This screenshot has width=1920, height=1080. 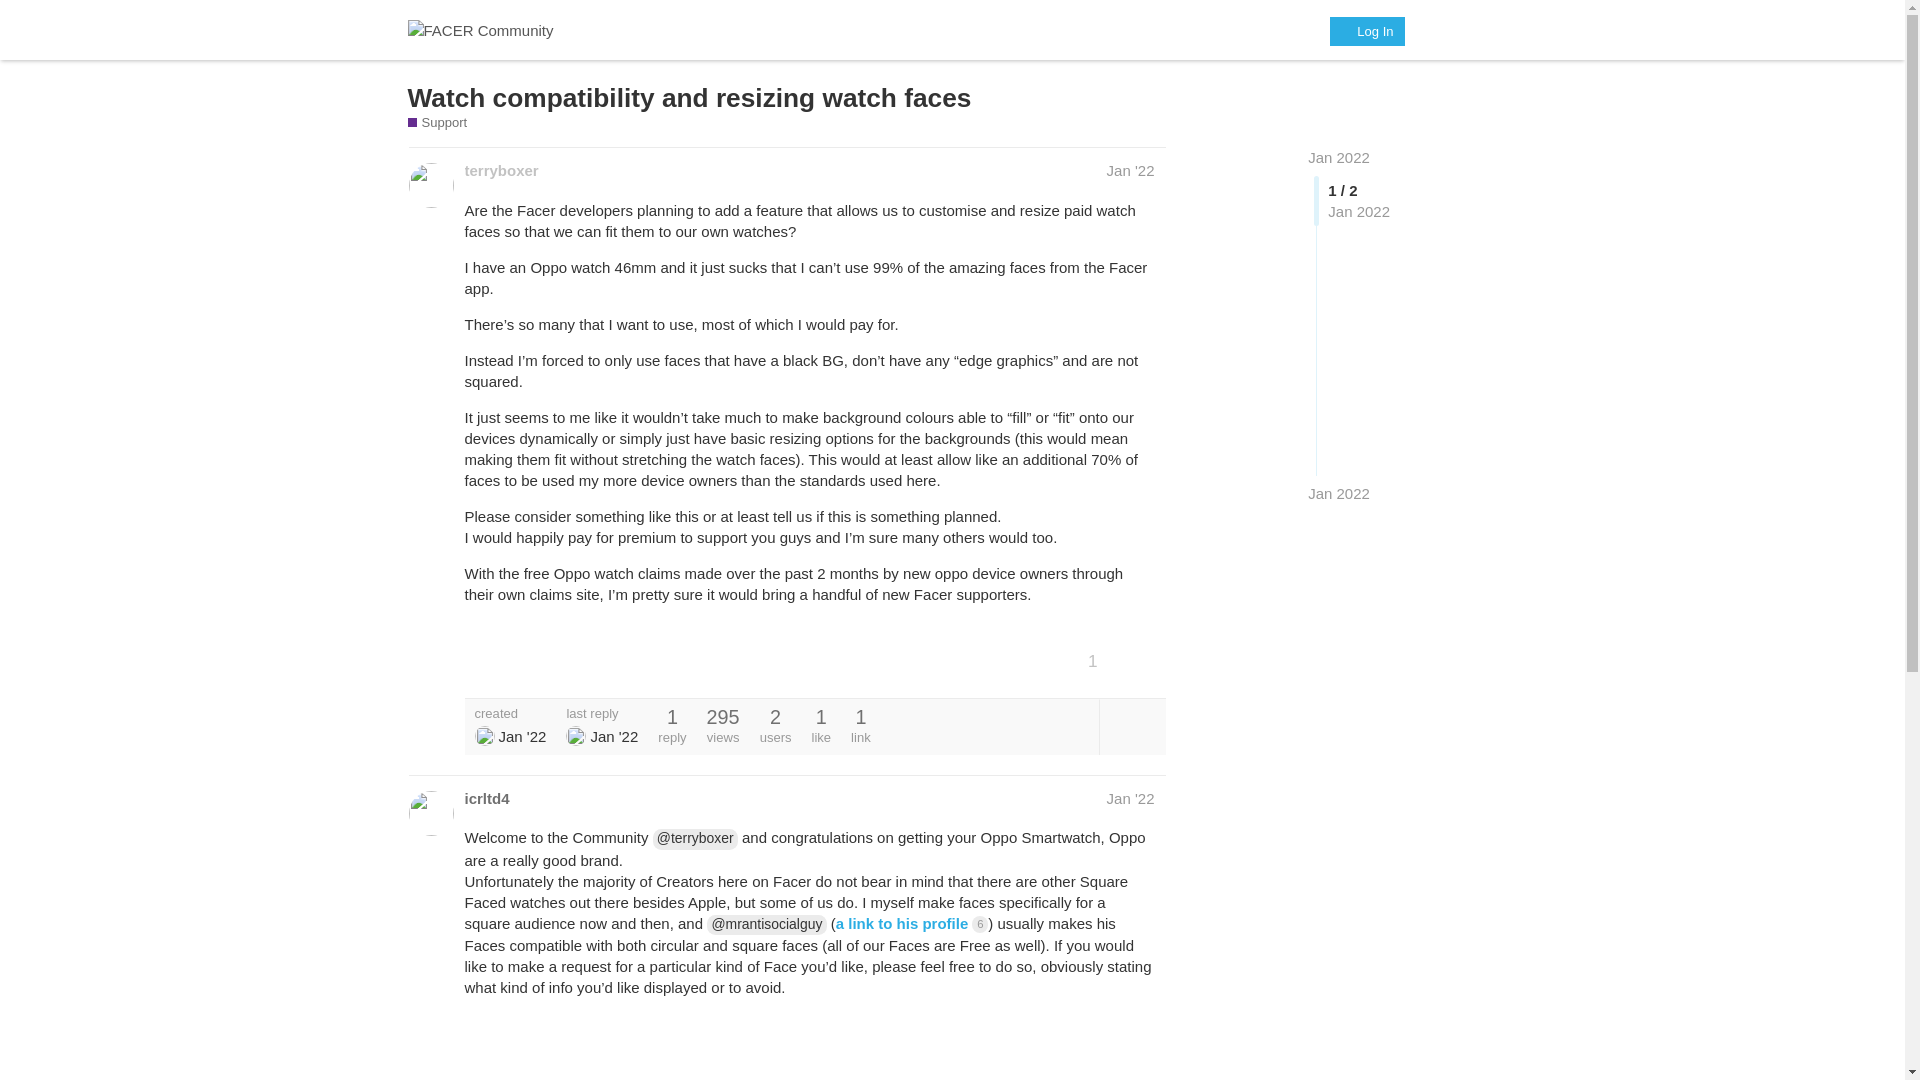 What do you see at coordinates (1146, 660) in the screenshot?
I see `share a link to this post` at bounding box center [1146, 660].